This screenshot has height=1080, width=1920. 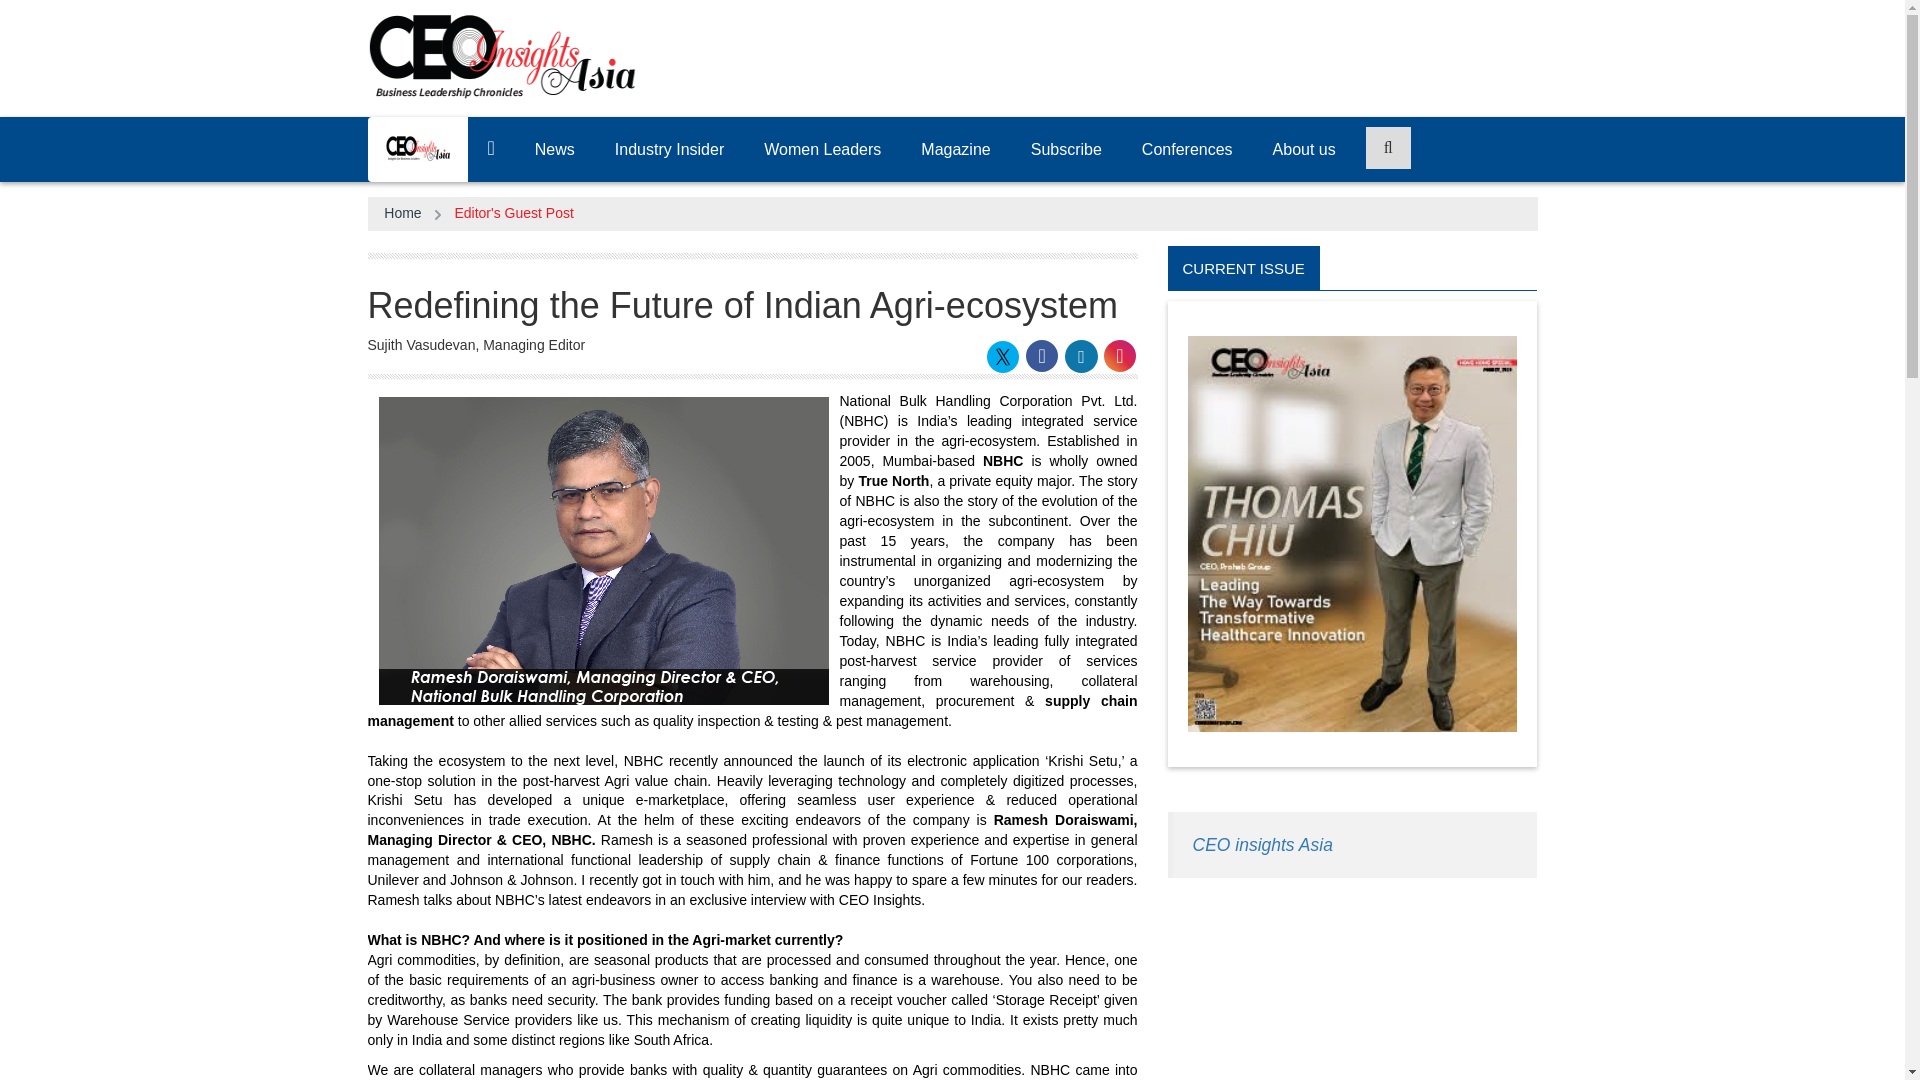 I want to click on Editor's Guest Post, so click(x=512, y=214).